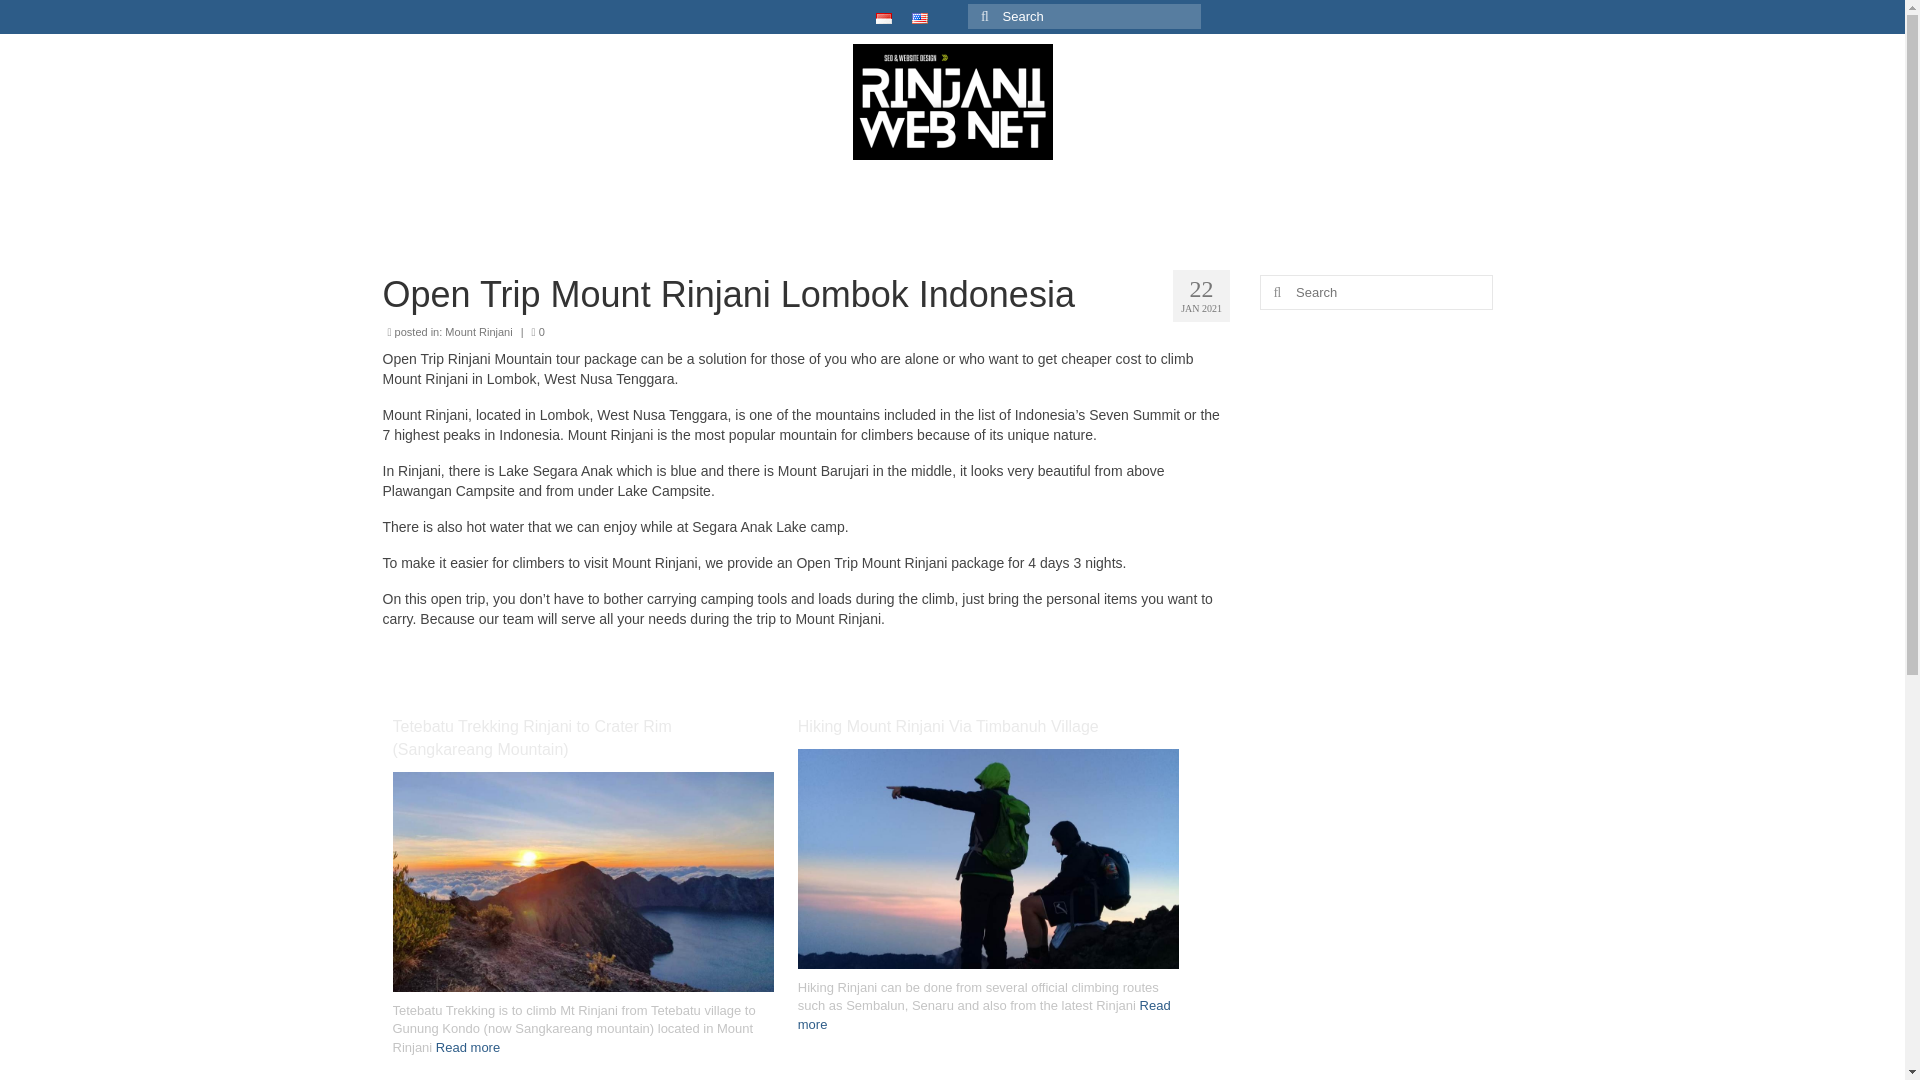 This screenshot has width=1920, height=1080. I want to click on Payment, so click(1040, 196).